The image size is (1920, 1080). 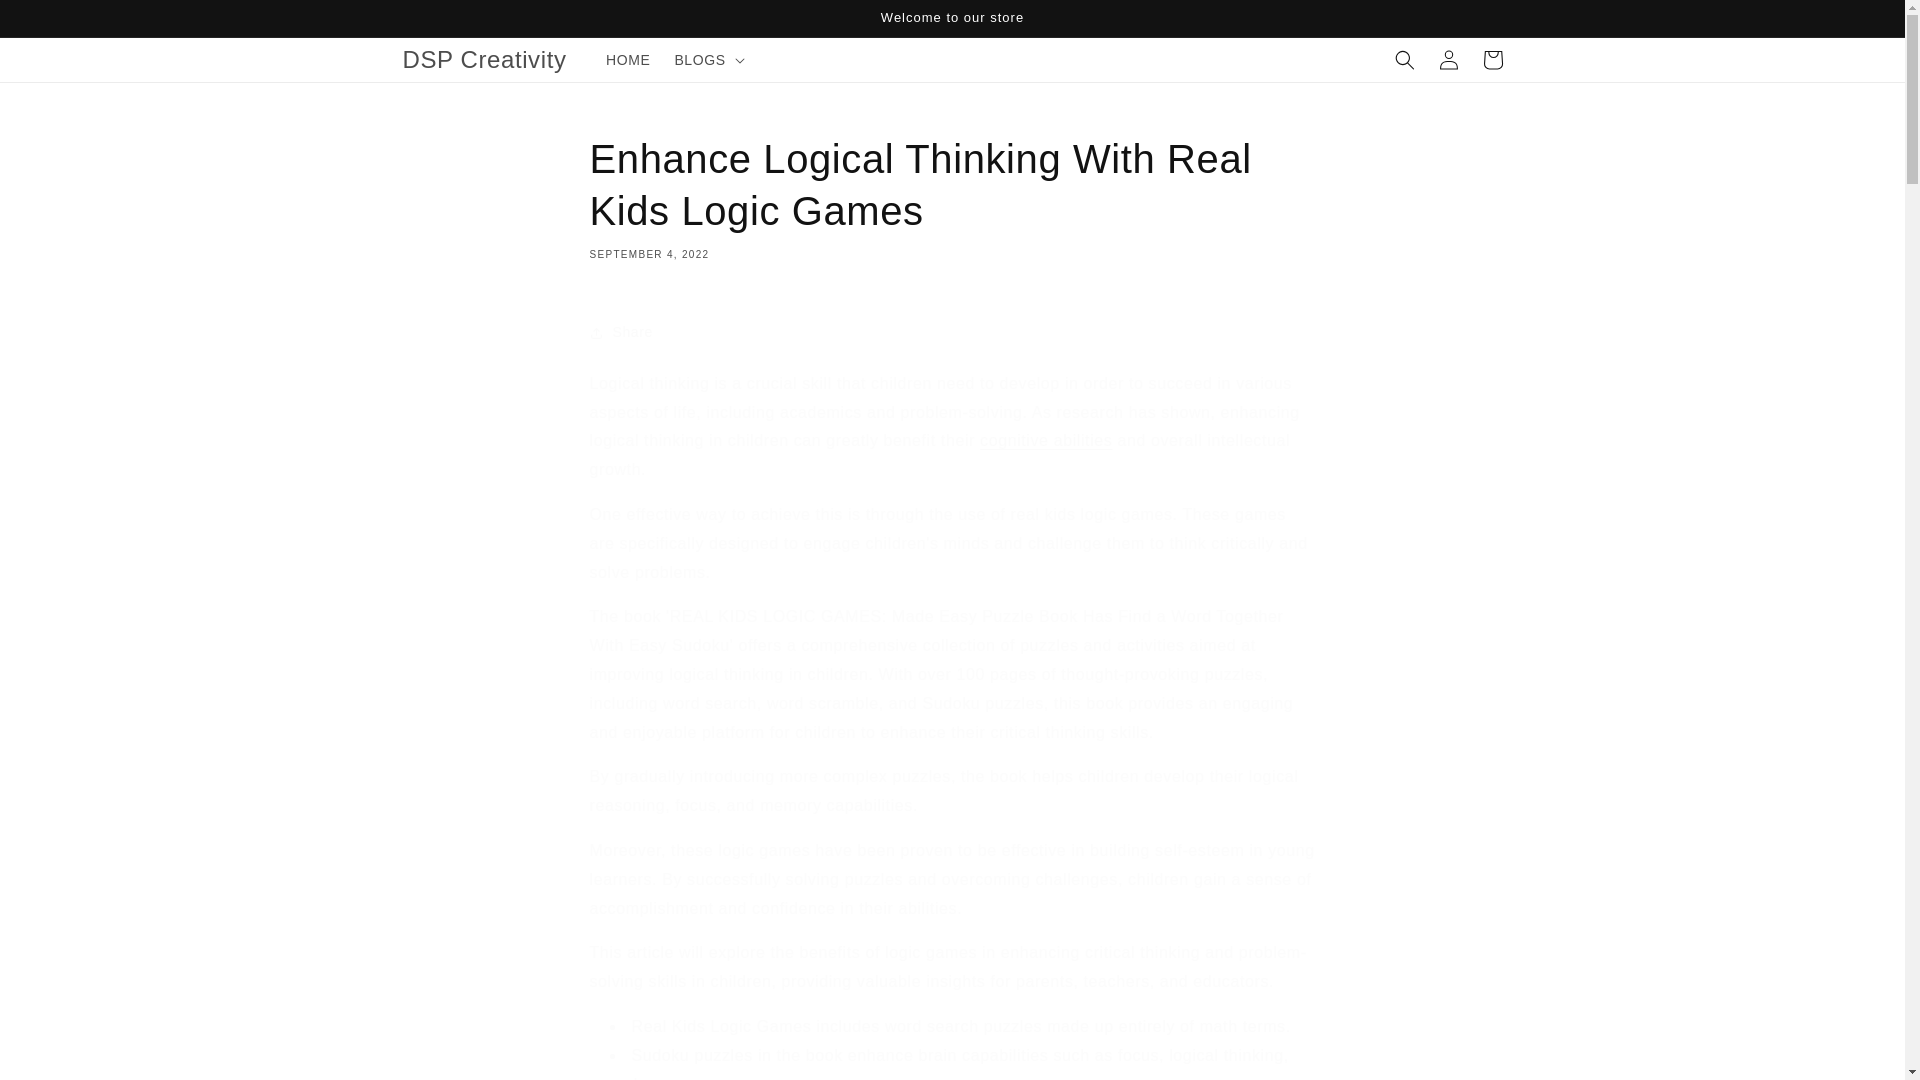 I want to click on Log in, so click(x=1448, y=60).